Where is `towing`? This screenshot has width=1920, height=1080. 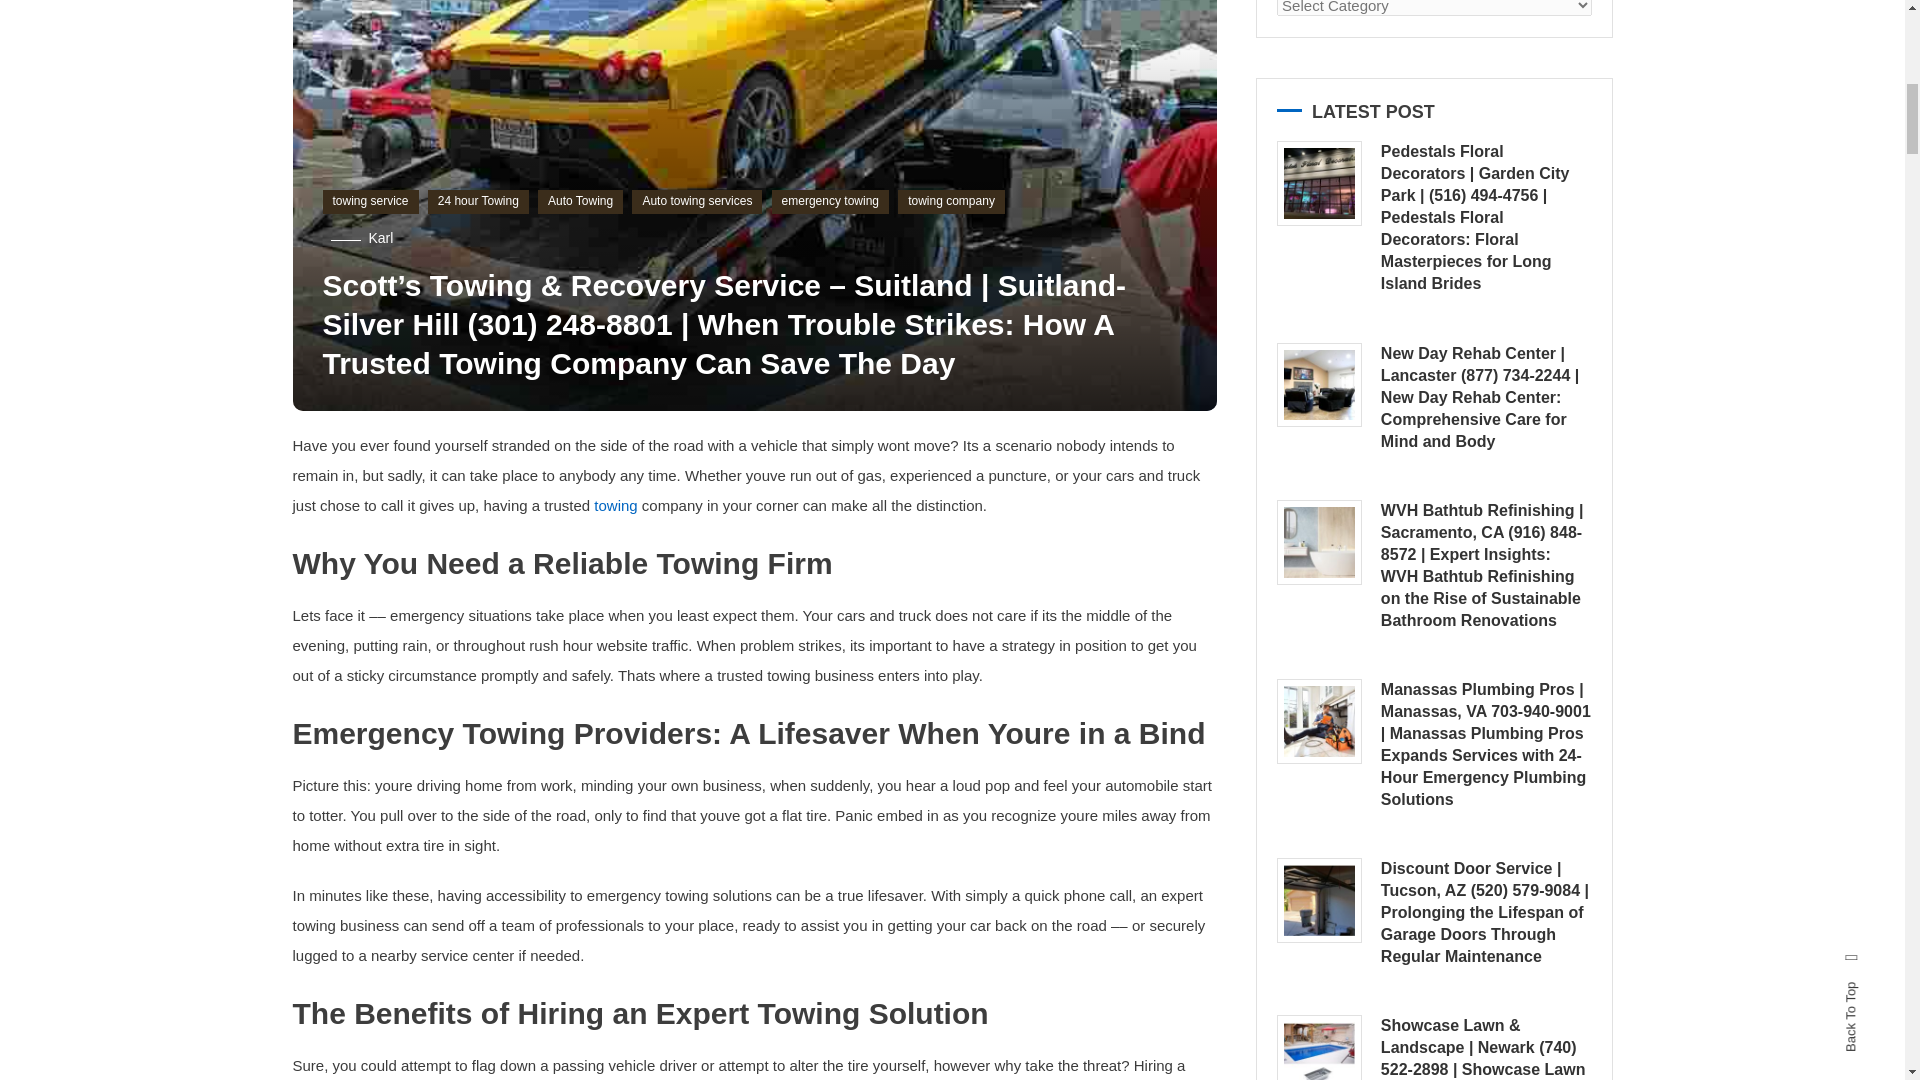 towing is located at coordinates (615, 505).